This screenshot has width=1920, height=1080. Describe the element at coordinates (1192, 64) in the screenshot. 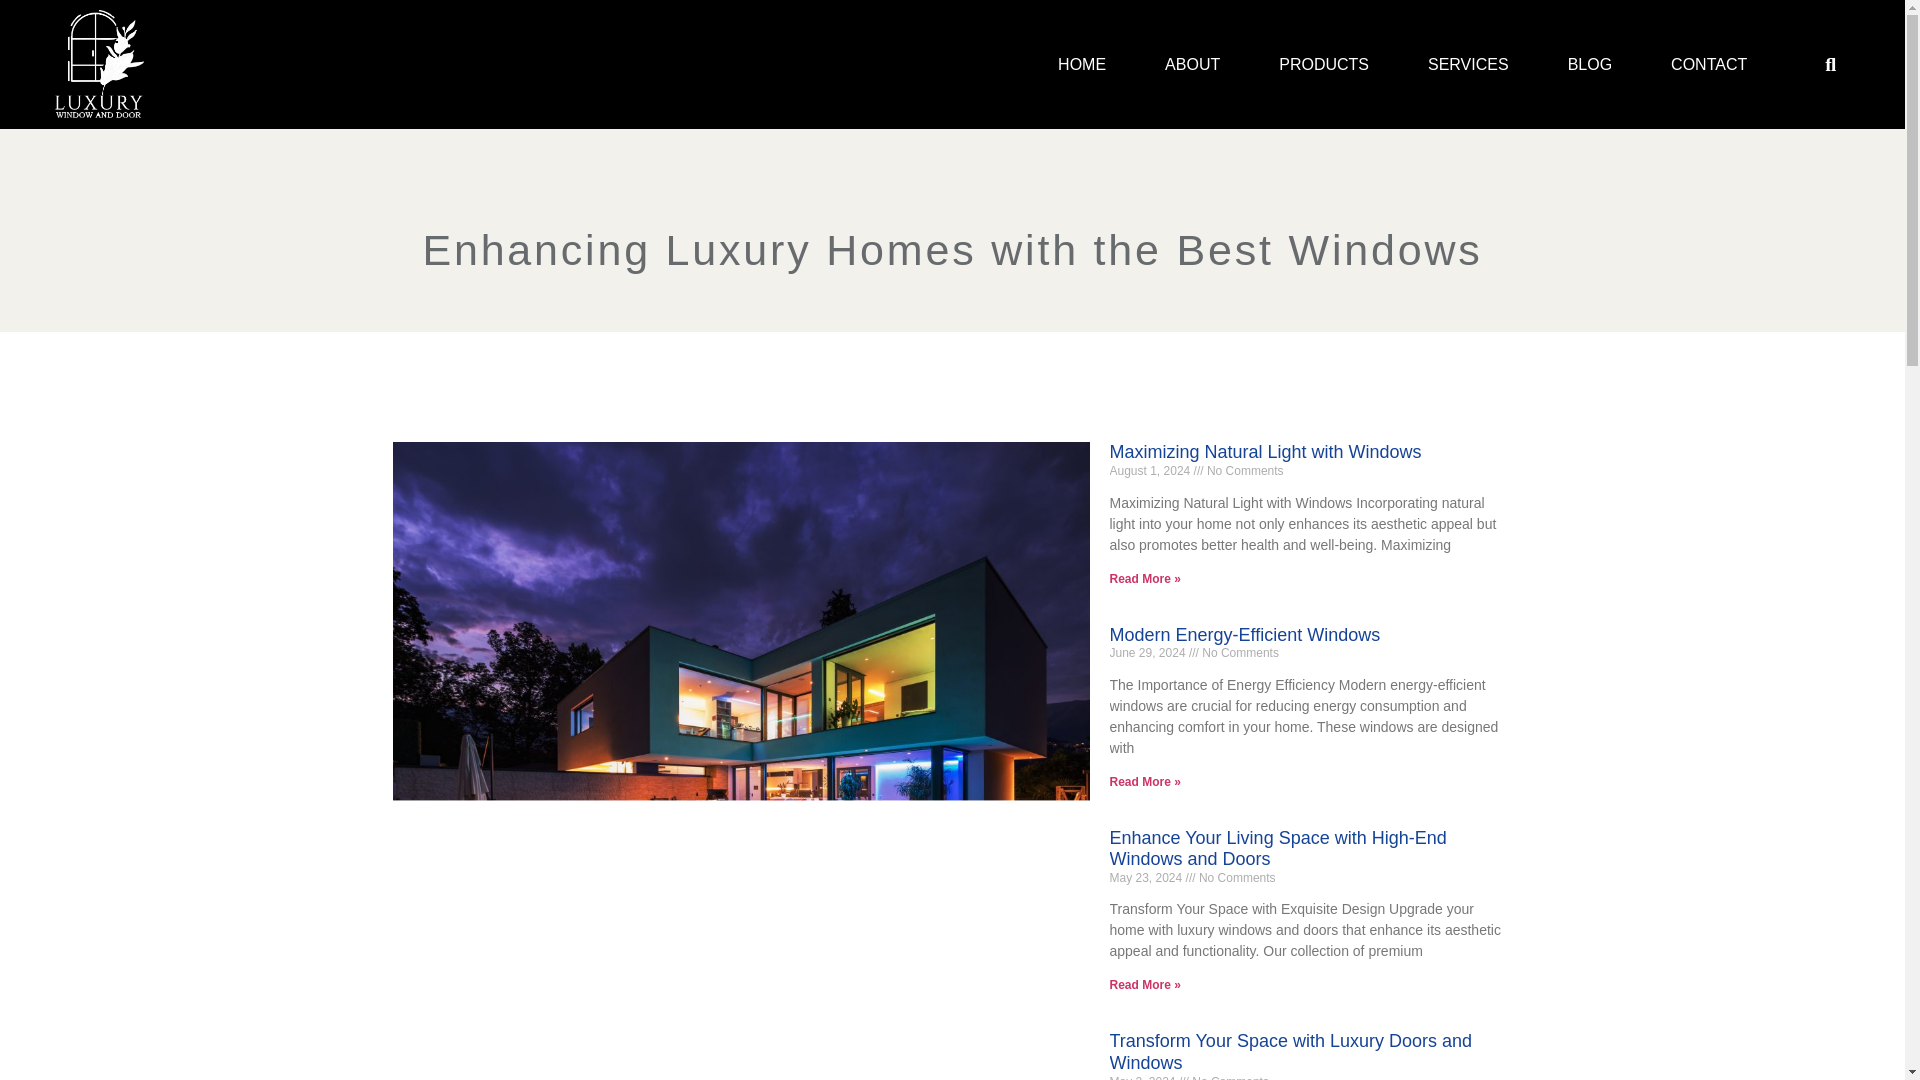

I see `ABOUT` at that location.